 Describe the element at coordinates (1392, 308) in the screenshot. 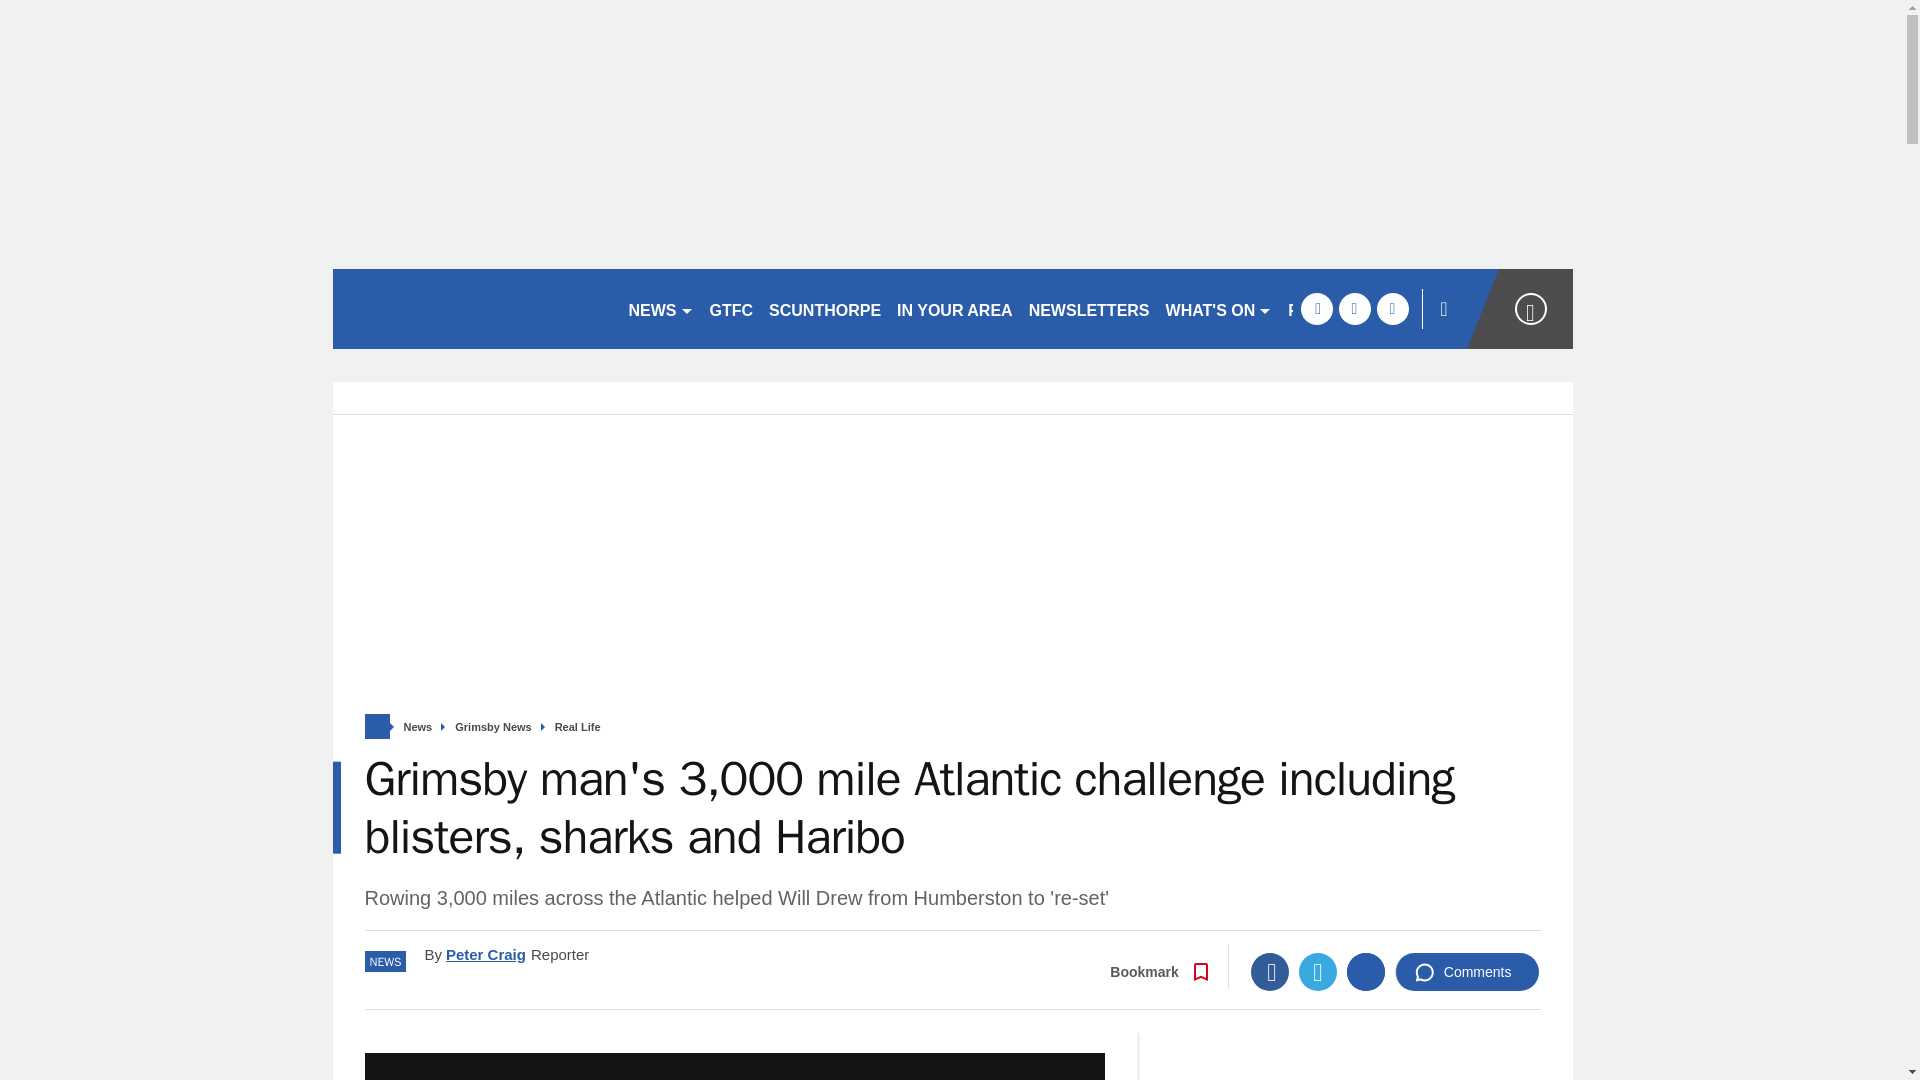

I see `instagram` at that location.